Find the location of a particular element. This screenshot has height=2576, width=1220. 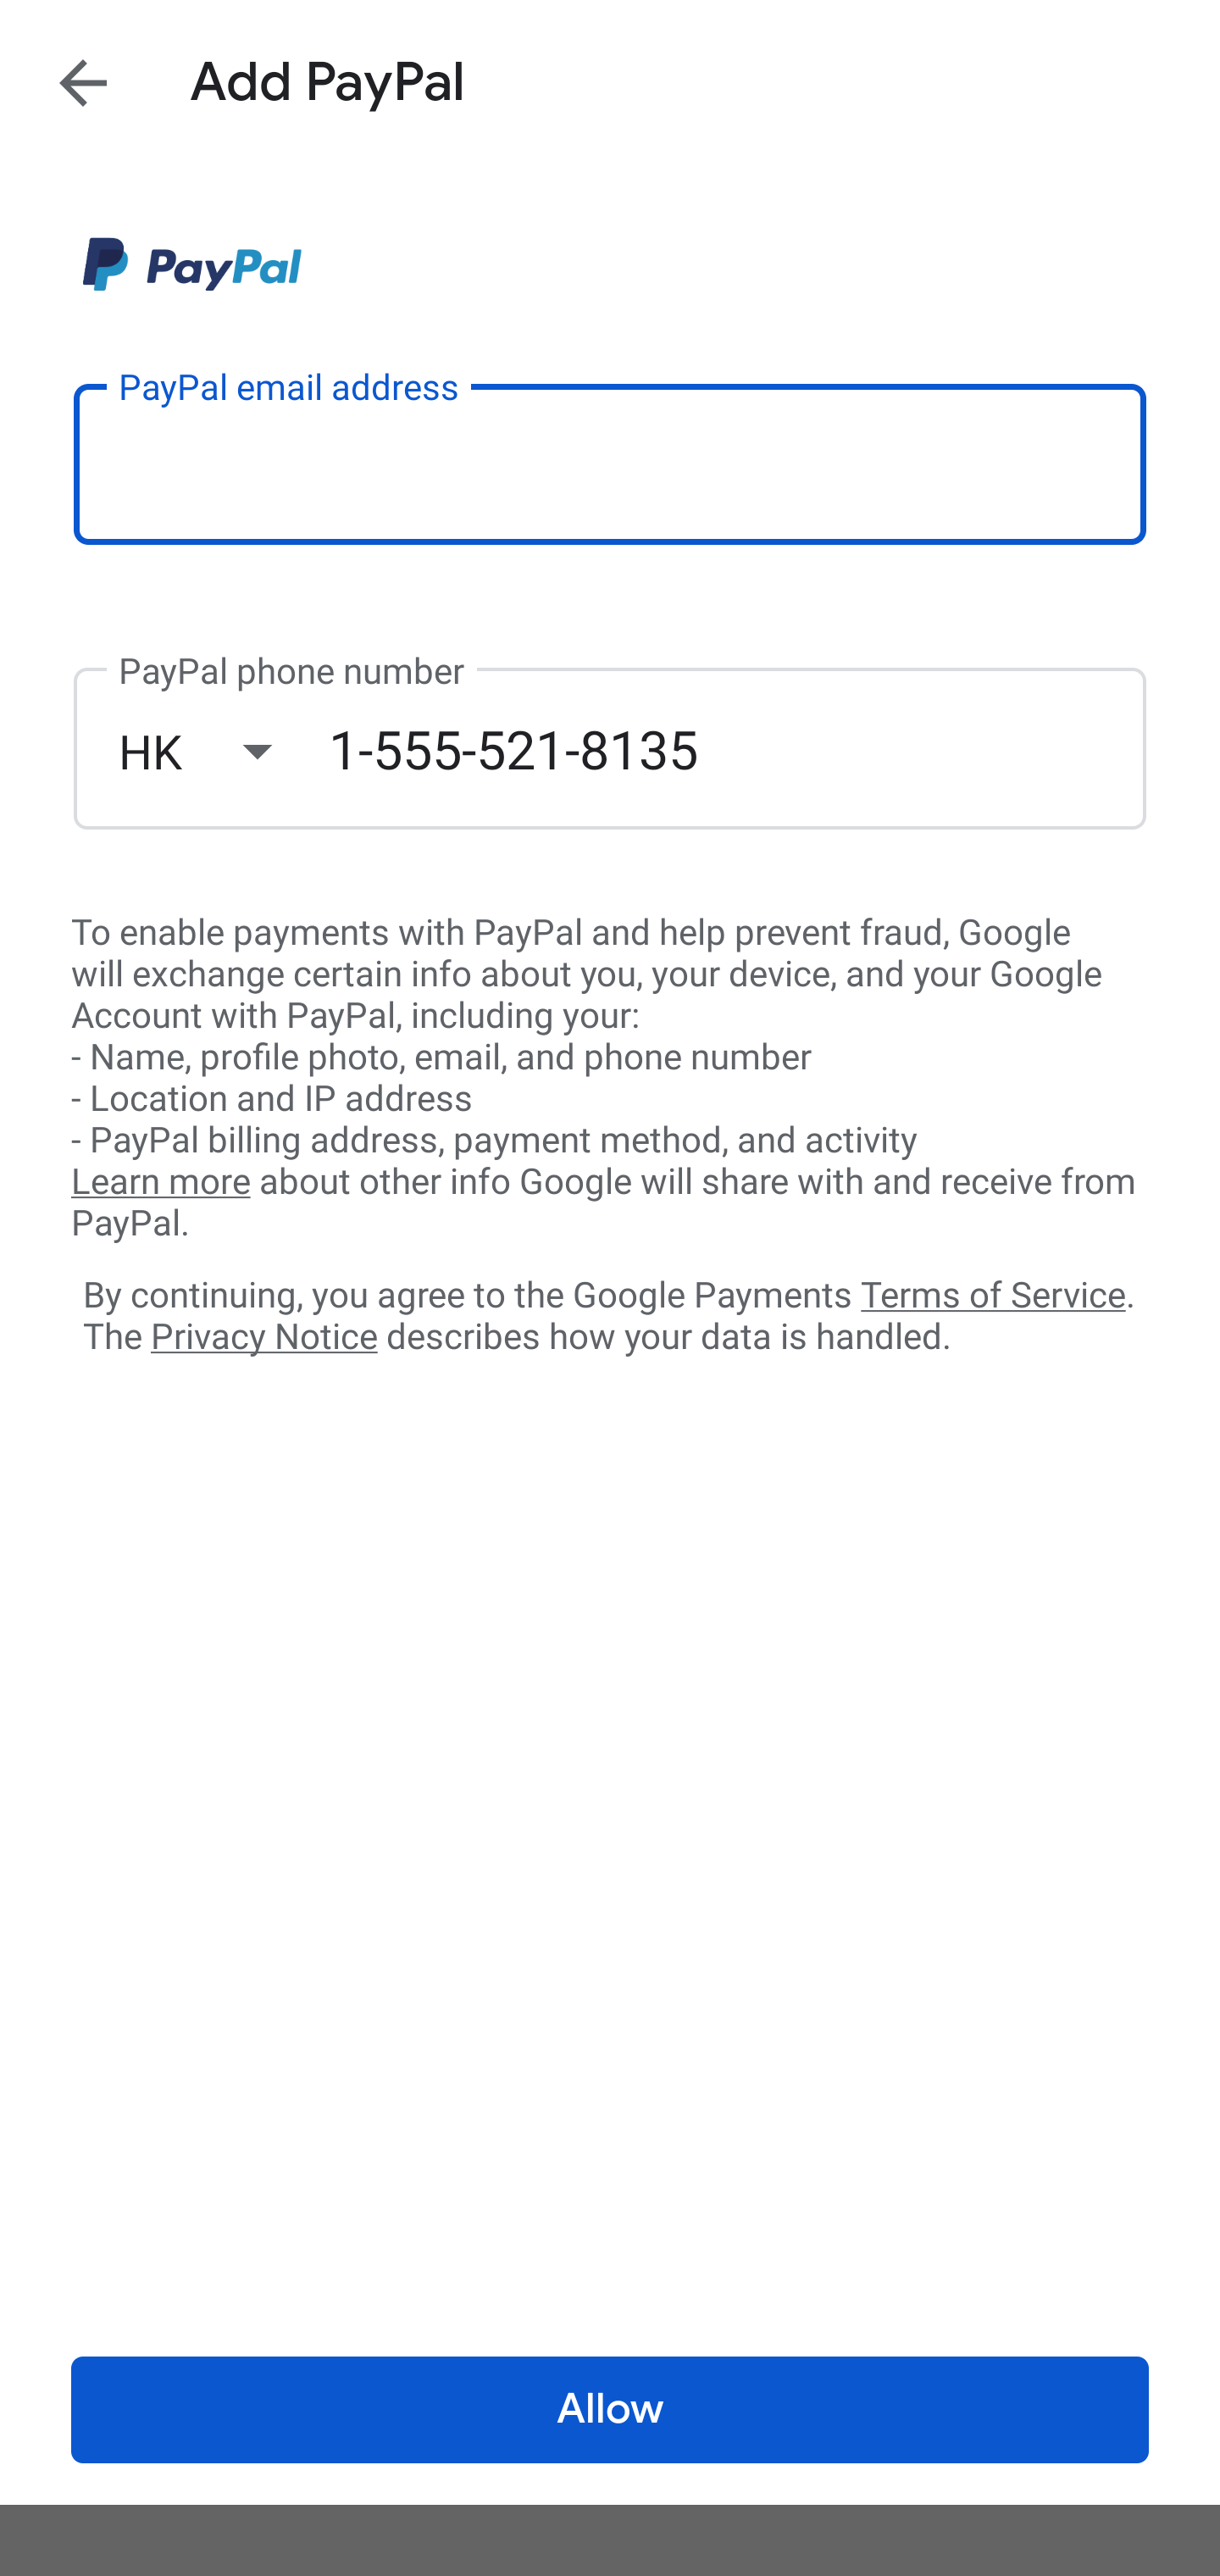

PayPal email address is located at coordinates (610, 463).